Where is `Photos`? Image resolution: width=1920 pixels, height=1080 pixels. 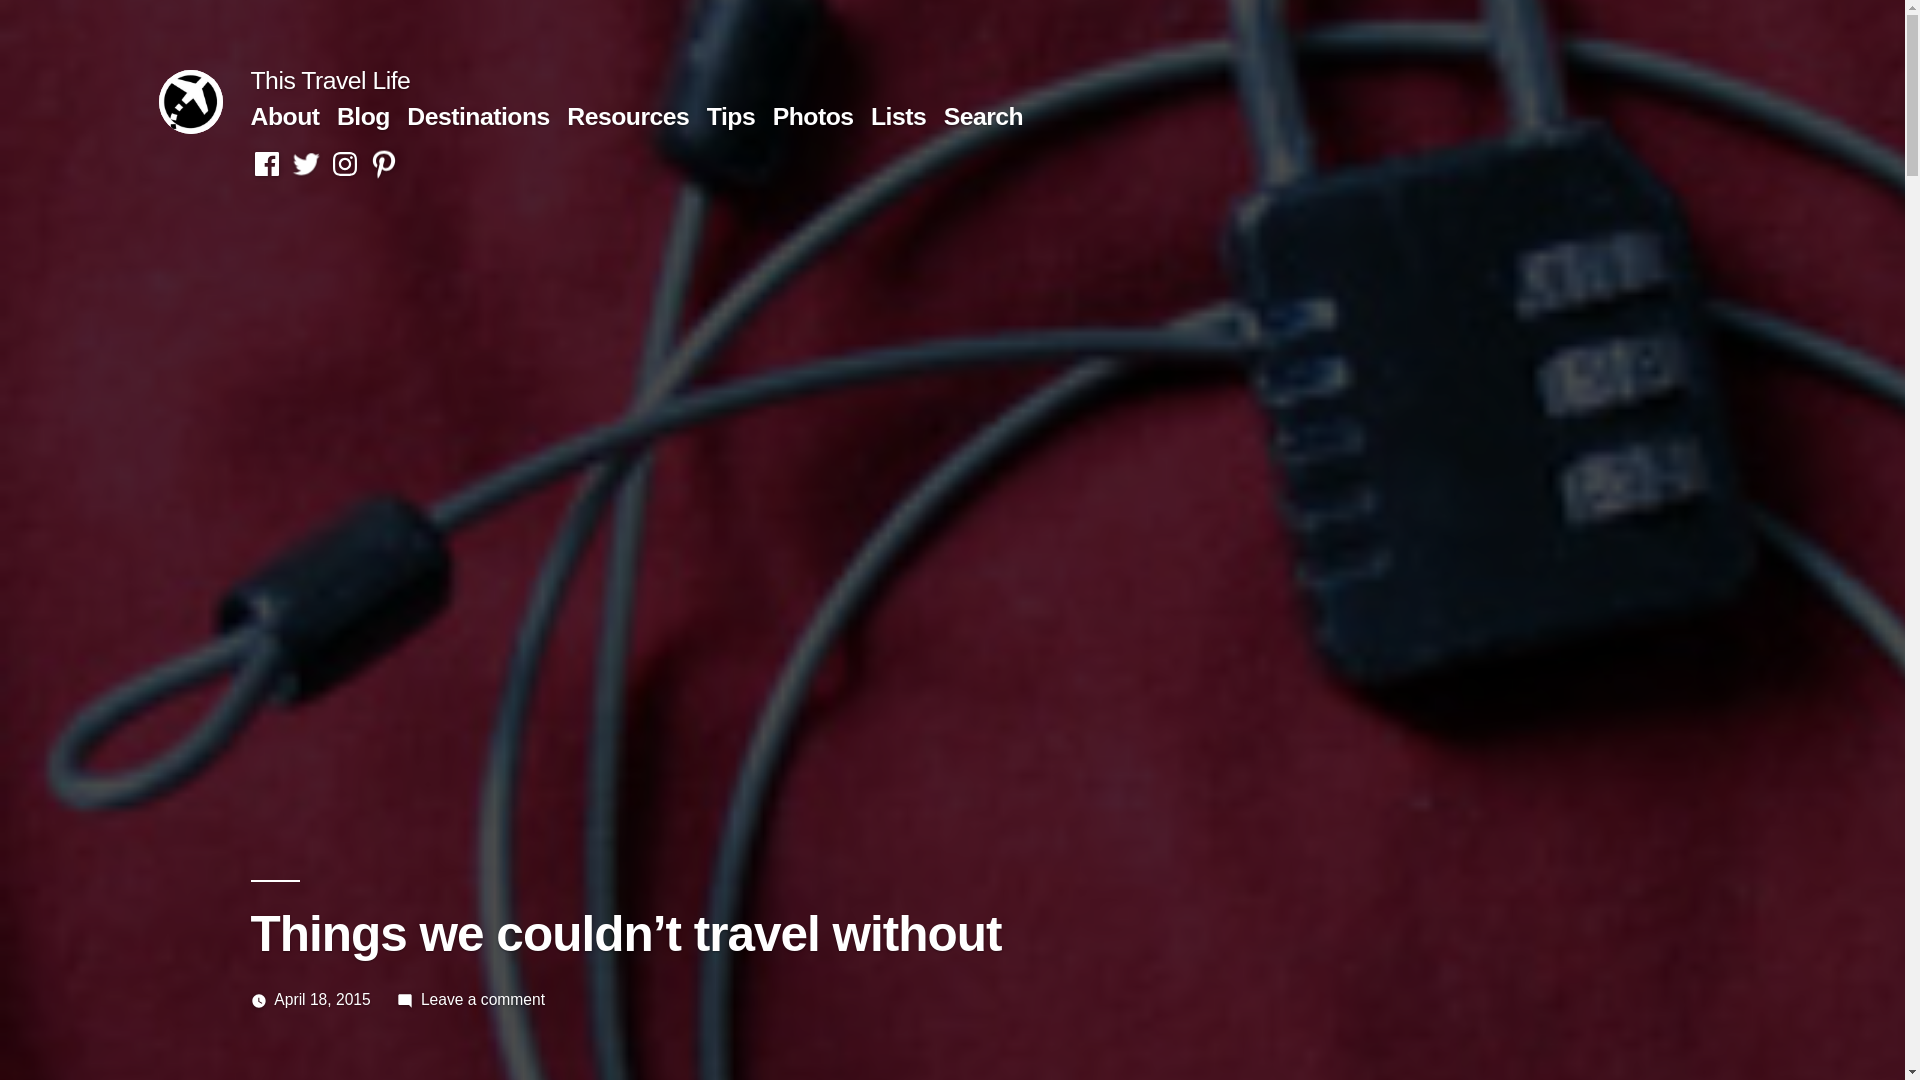 Photos is located at coordinates (814, 116).